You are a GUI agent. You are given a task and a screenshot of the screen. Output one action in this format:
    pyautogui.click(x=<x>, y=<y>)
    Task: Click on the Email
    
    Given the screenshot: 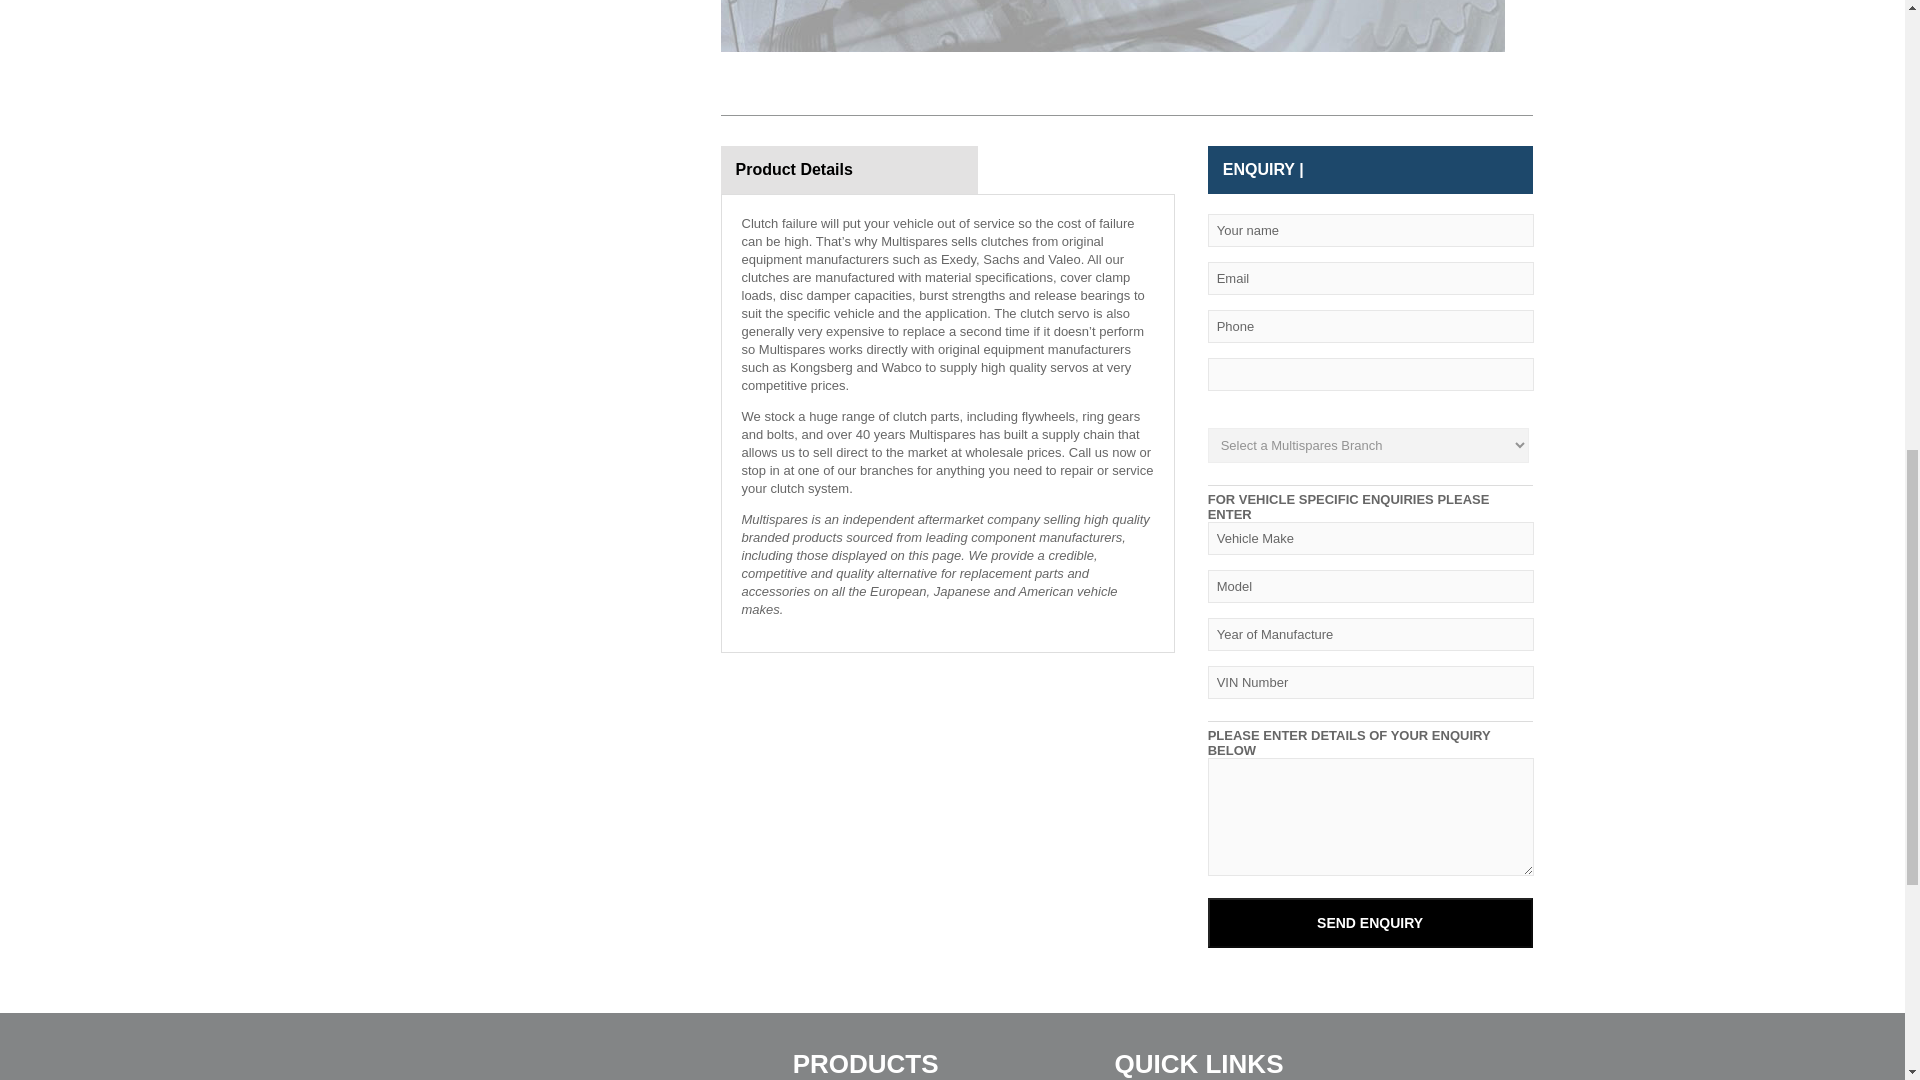 What is the action you would take?
    pyautogui.click(x=1370, y=278)
    